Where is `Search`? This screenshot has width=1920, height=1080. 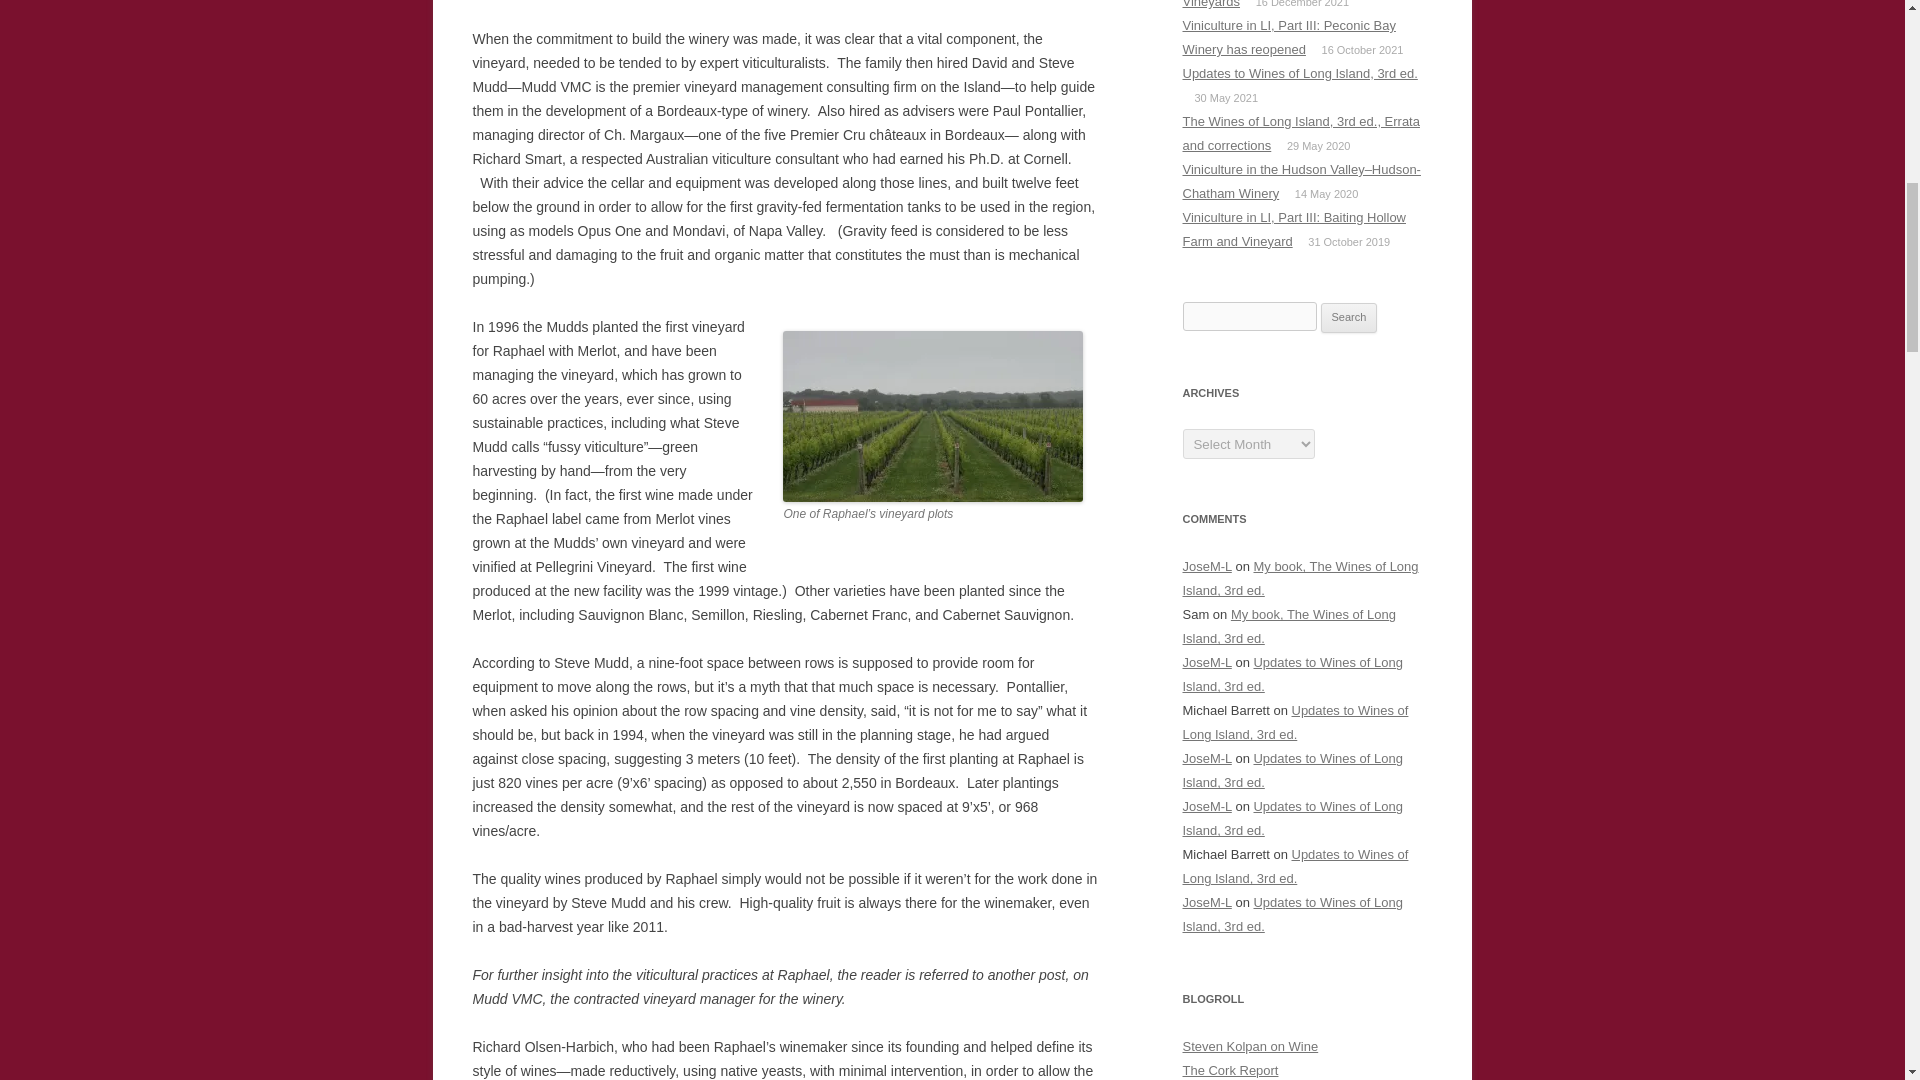 Search is located at coordinates (1349, 318).